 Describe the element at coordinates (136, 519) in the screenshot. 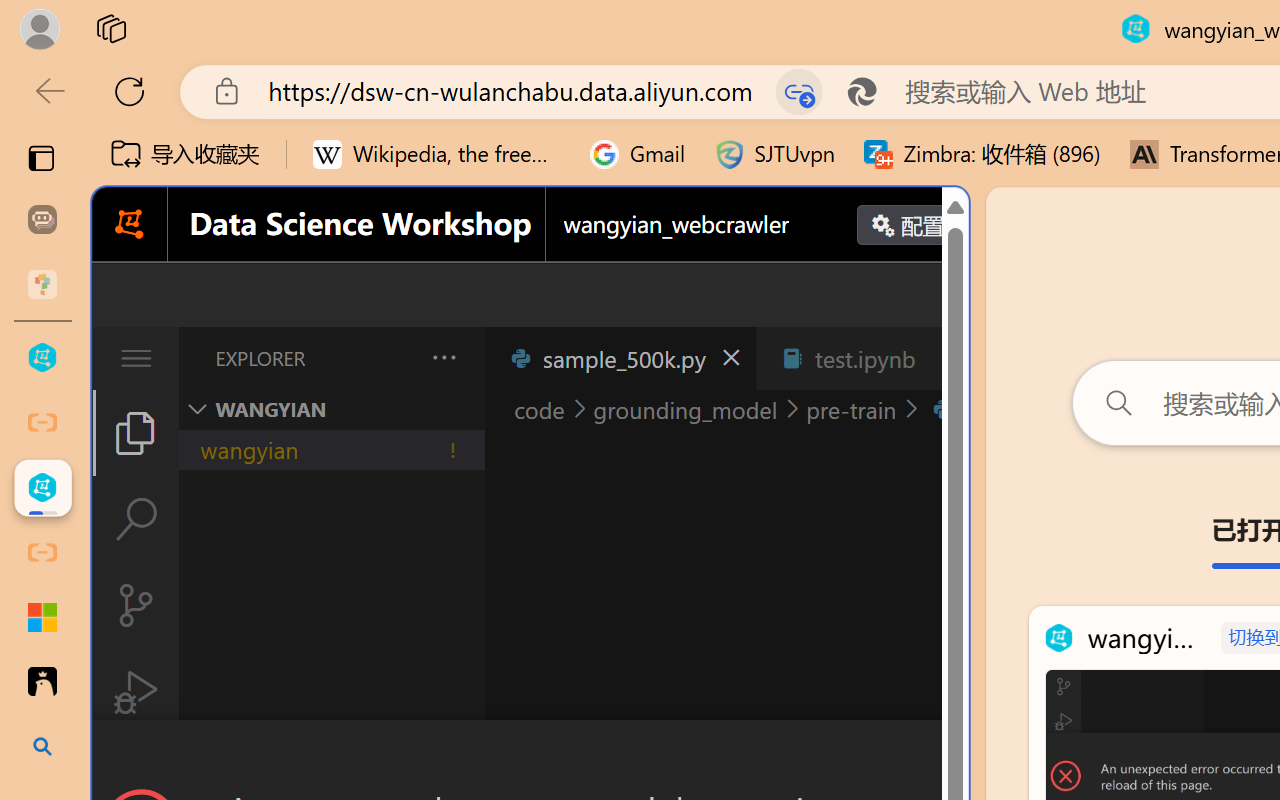

I see `Search (Ctrl+Shift+F)` at that location.